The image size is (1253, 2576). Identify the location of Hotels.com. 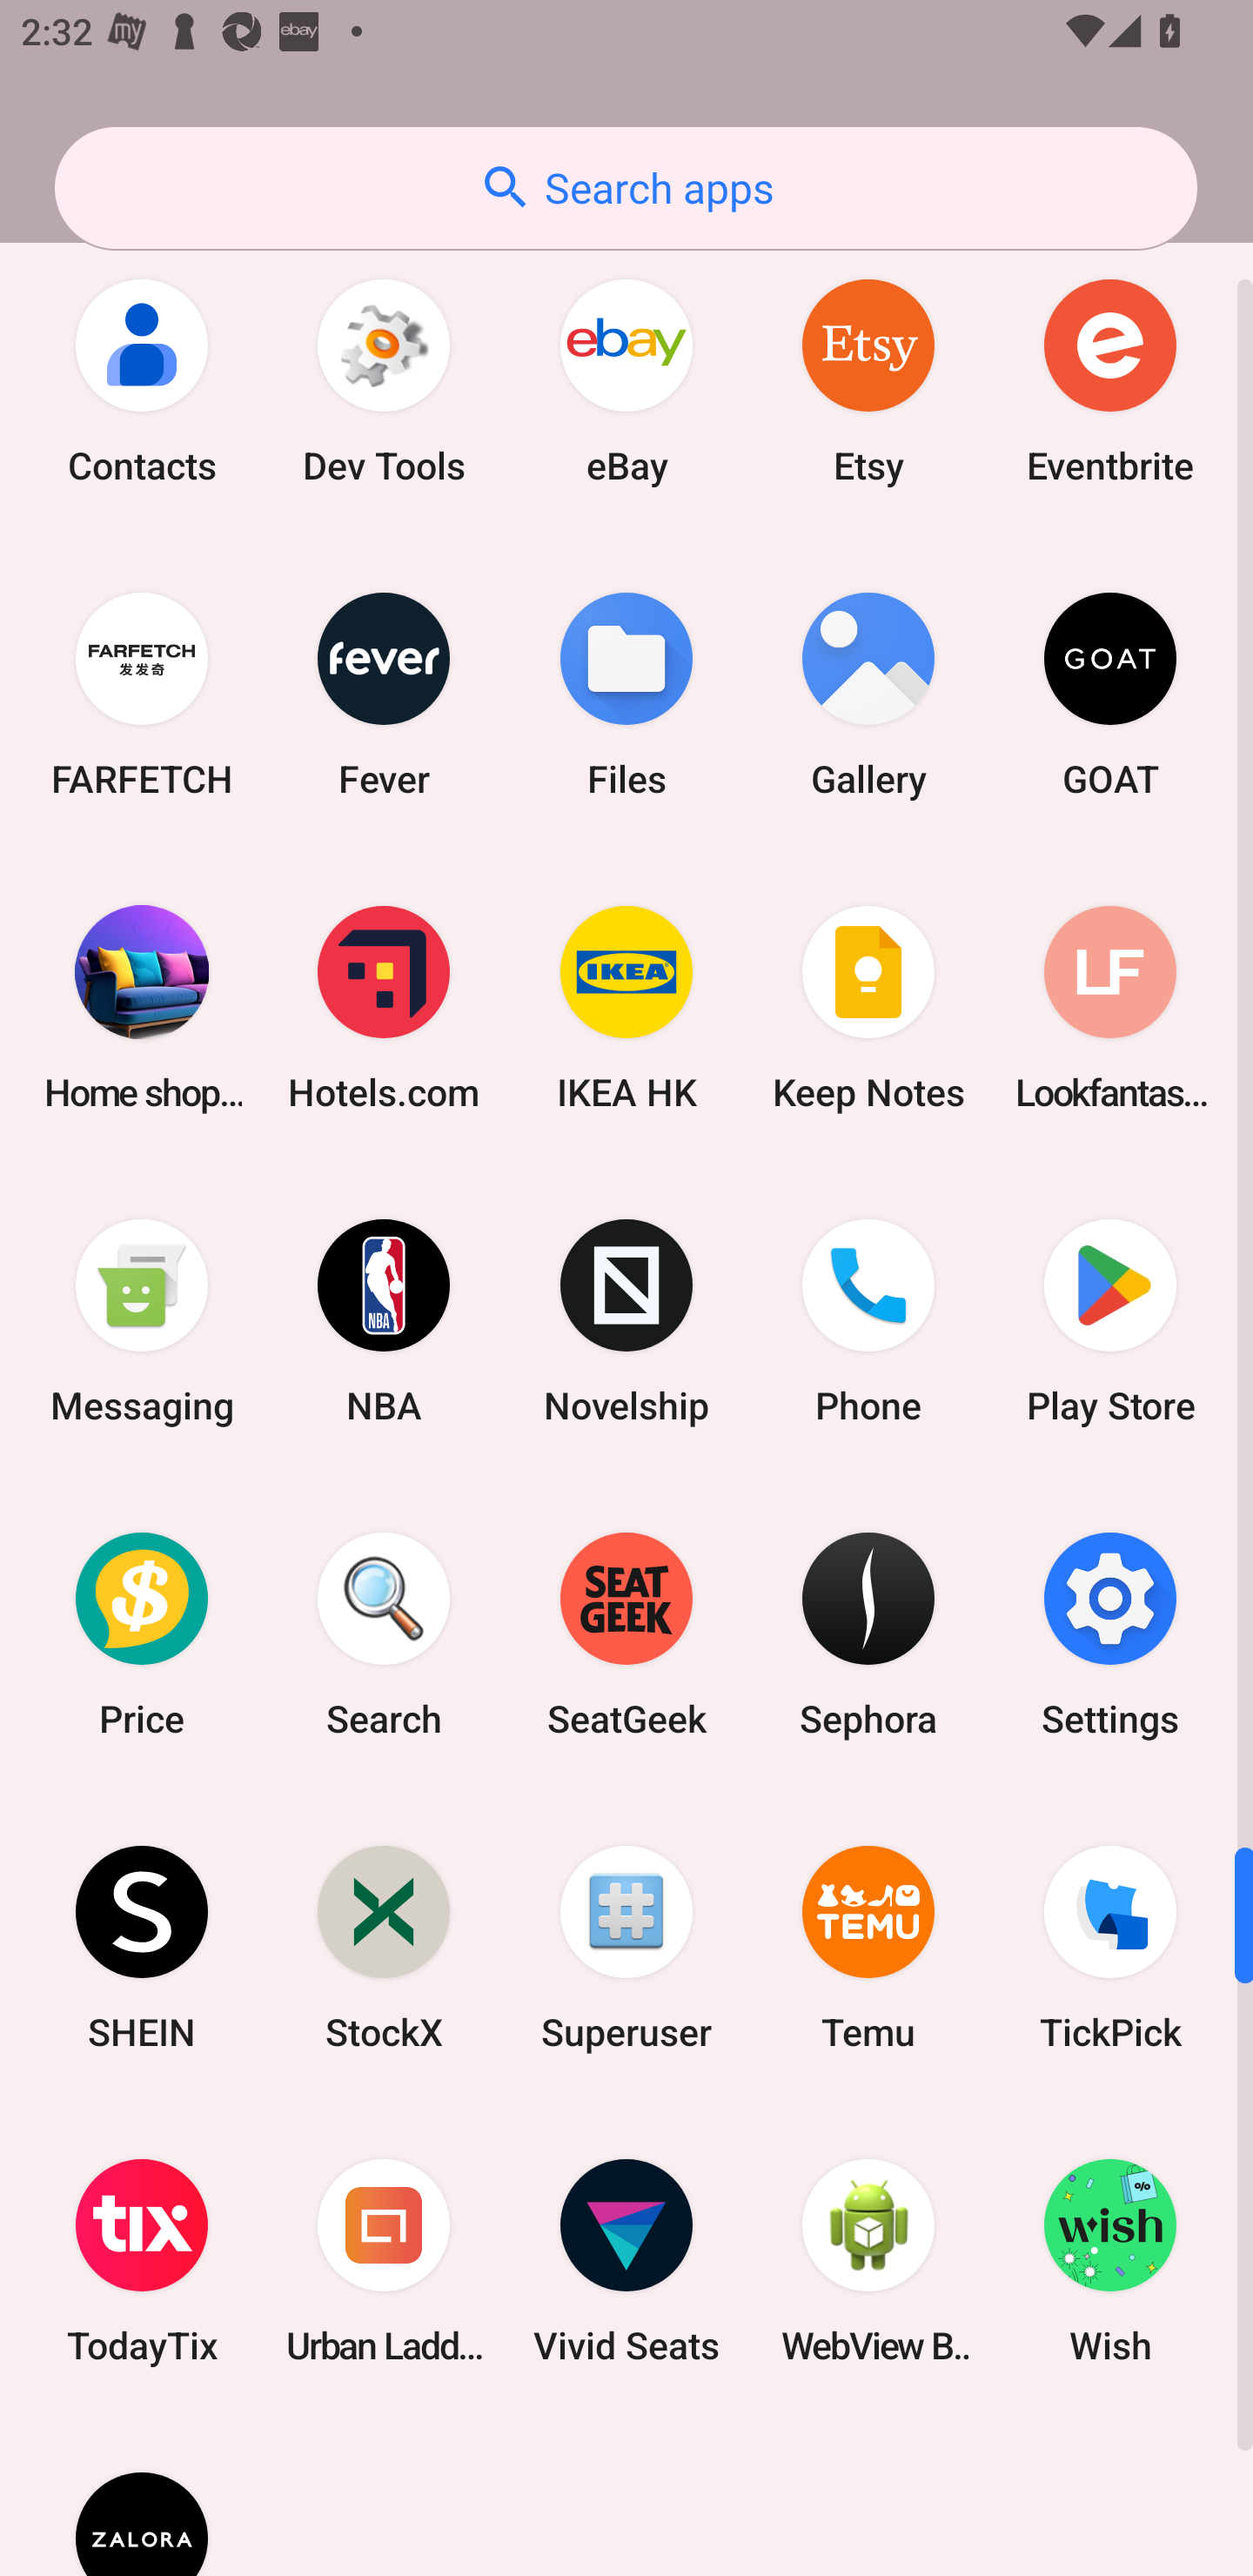
(384, 1006).